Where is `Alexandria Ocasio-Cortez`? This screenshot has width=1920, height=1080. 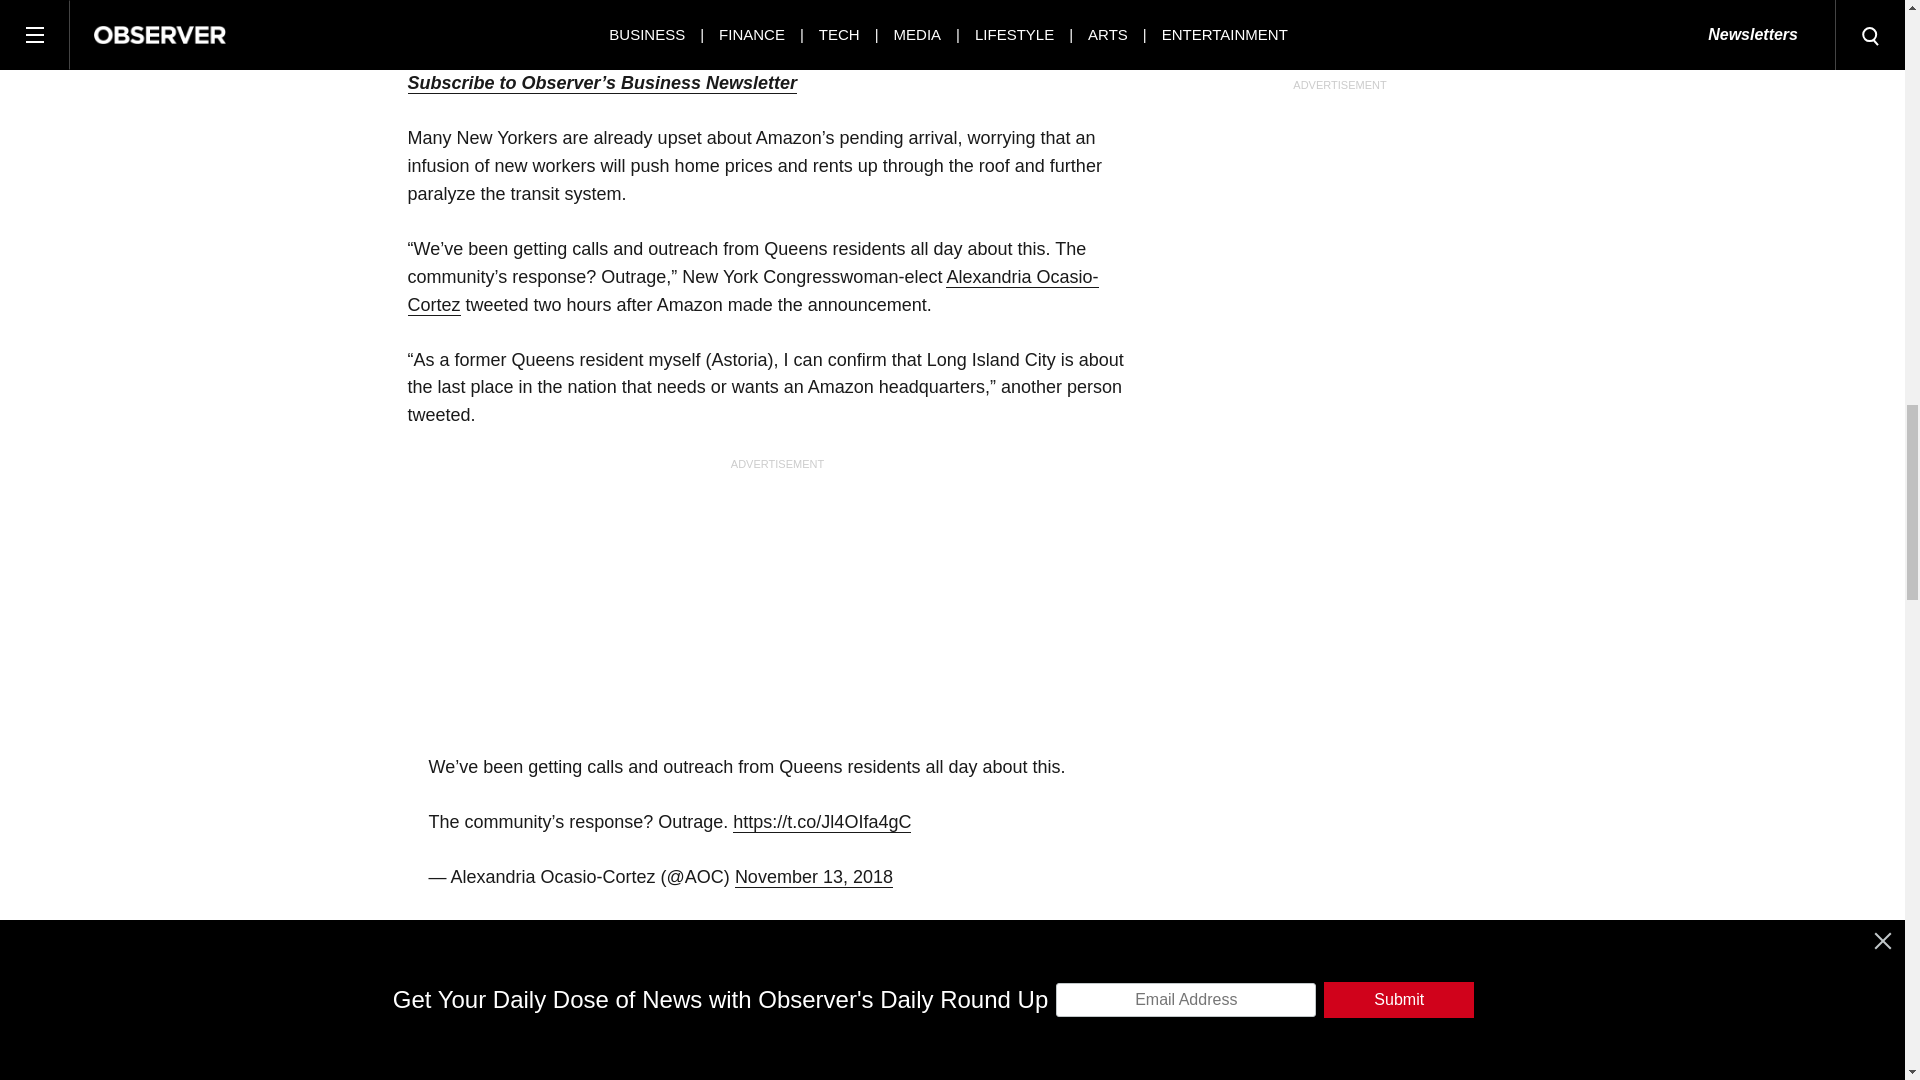
Alexandria Ocasio-Cortez is located at coordinates (752, 291).